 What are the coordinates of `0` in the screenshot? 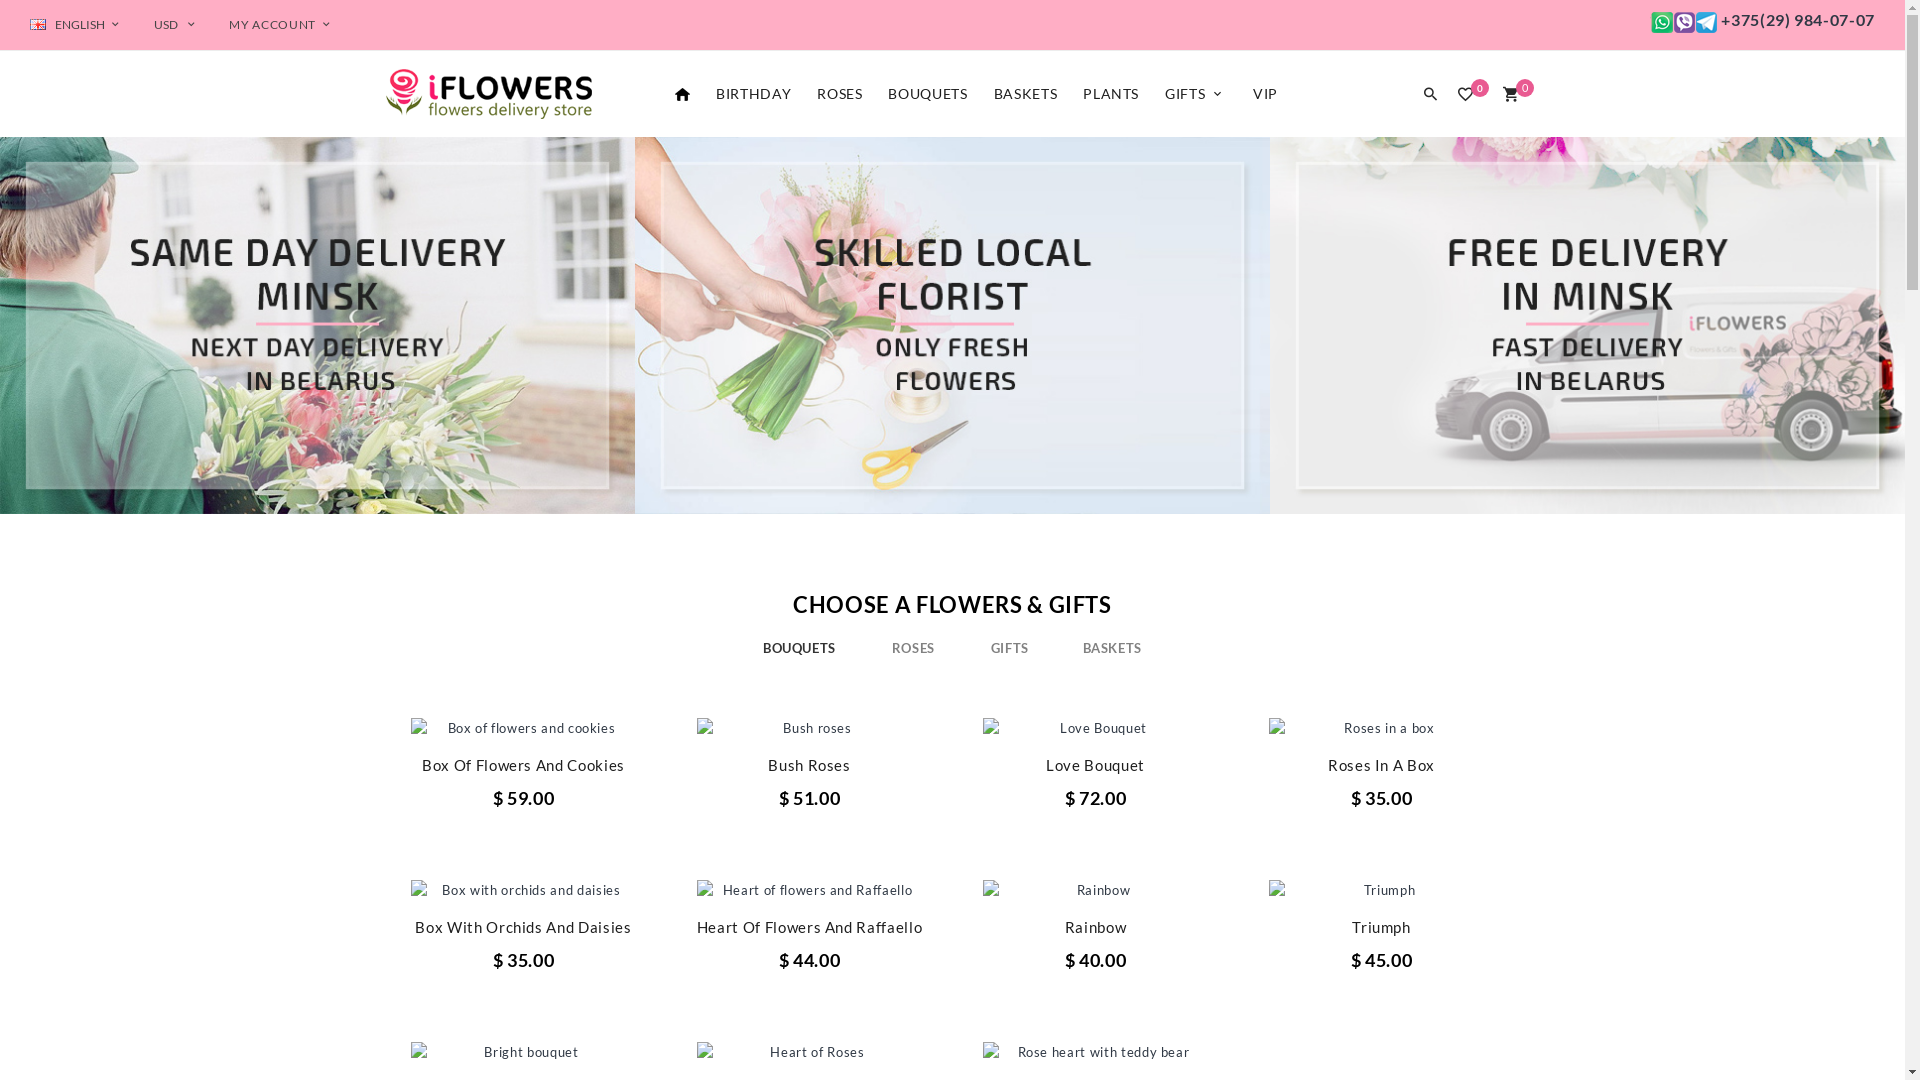 It's located at (1510, 96).